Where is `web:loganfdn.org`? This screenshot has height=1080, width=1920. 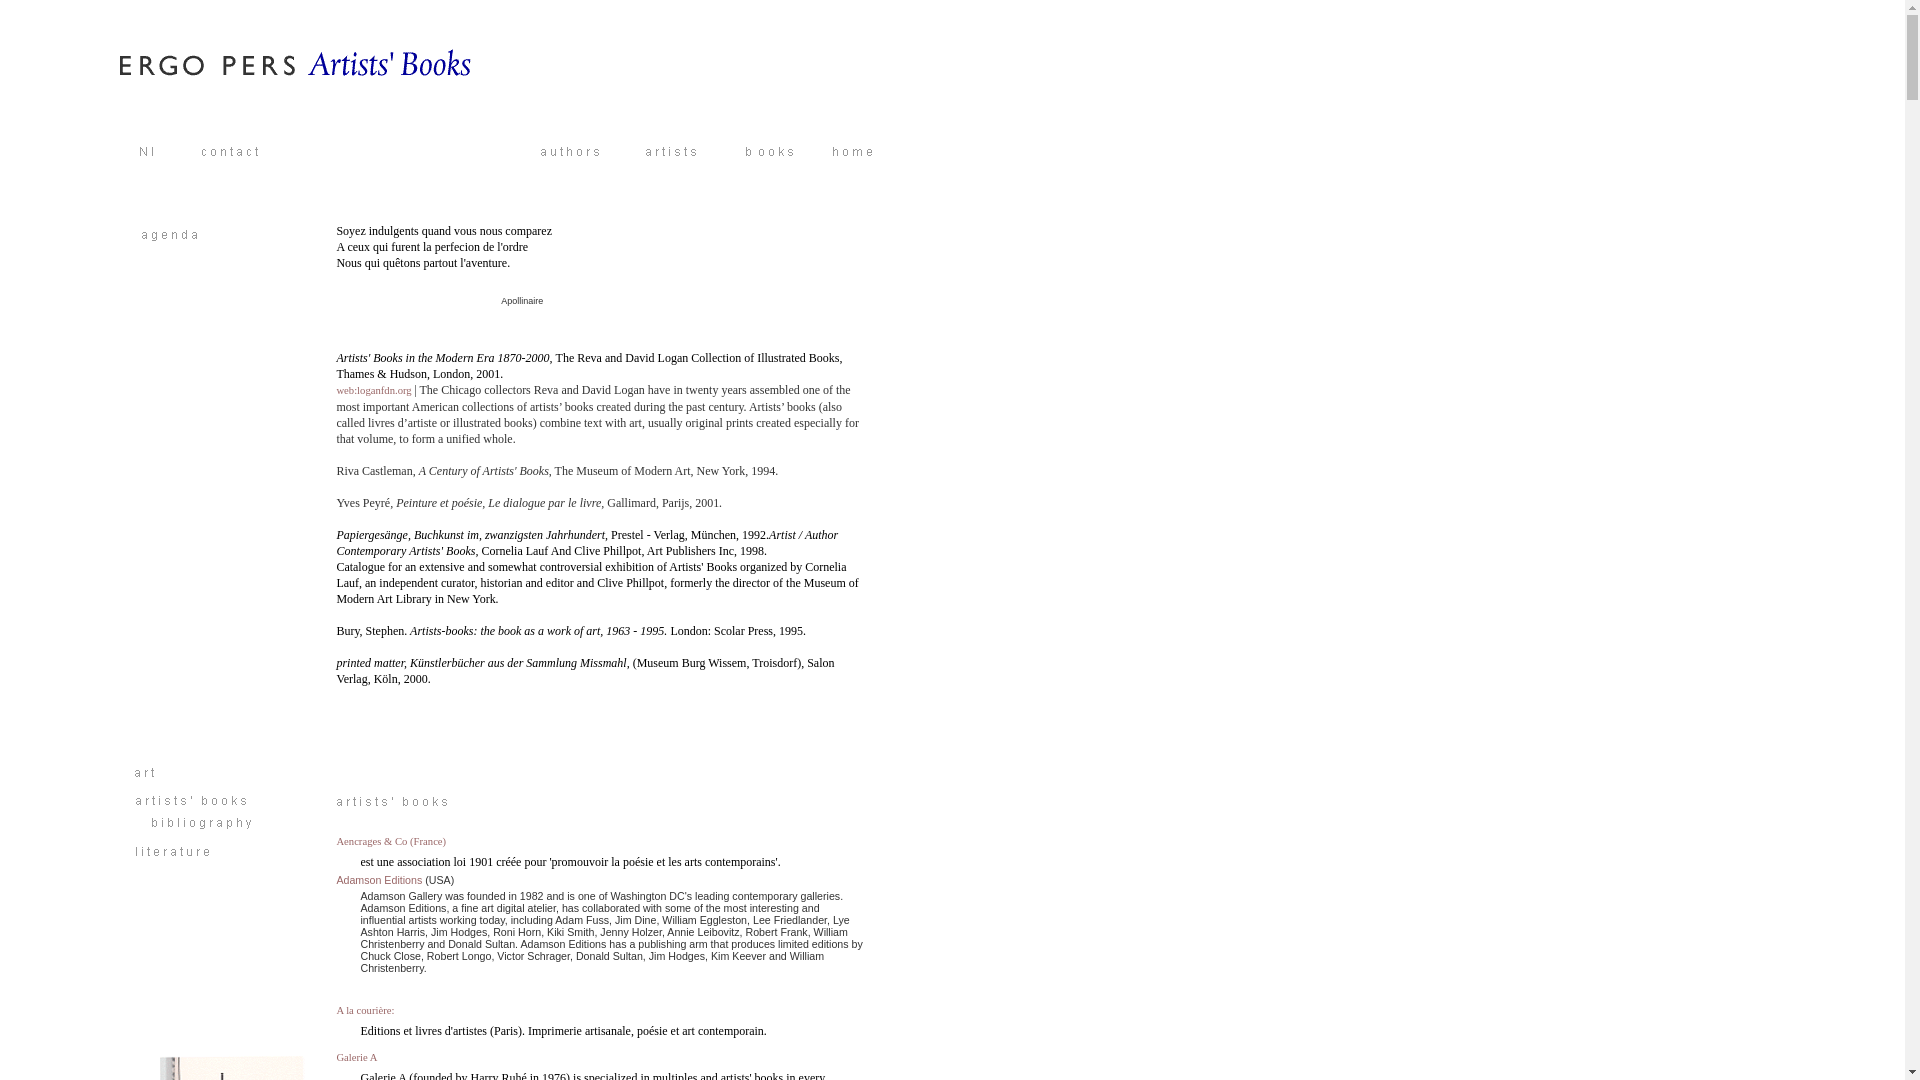
web:loganfdn.org is located at coordinates (375, 390).